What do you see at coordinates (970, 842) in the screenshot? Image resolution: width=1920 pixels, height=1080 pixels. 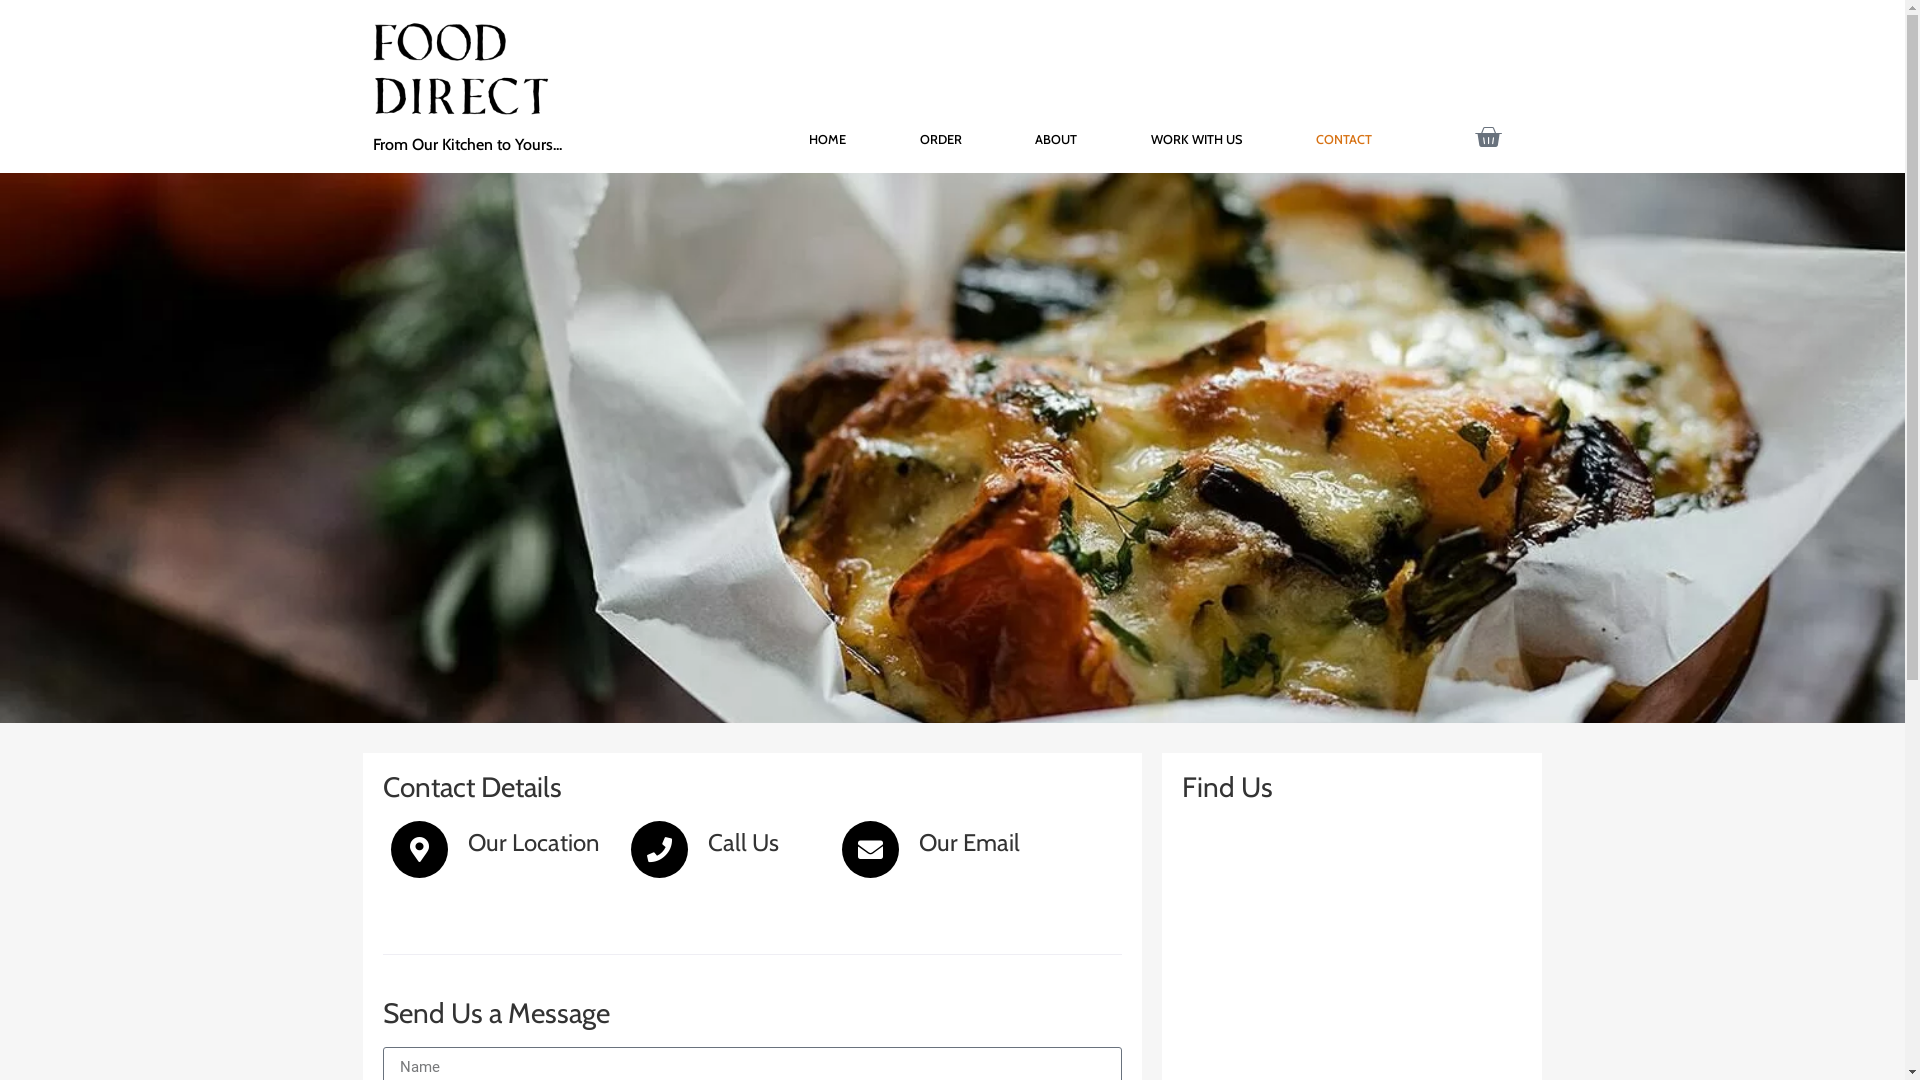 I see `Our Email` at bounding box center [970, 842].